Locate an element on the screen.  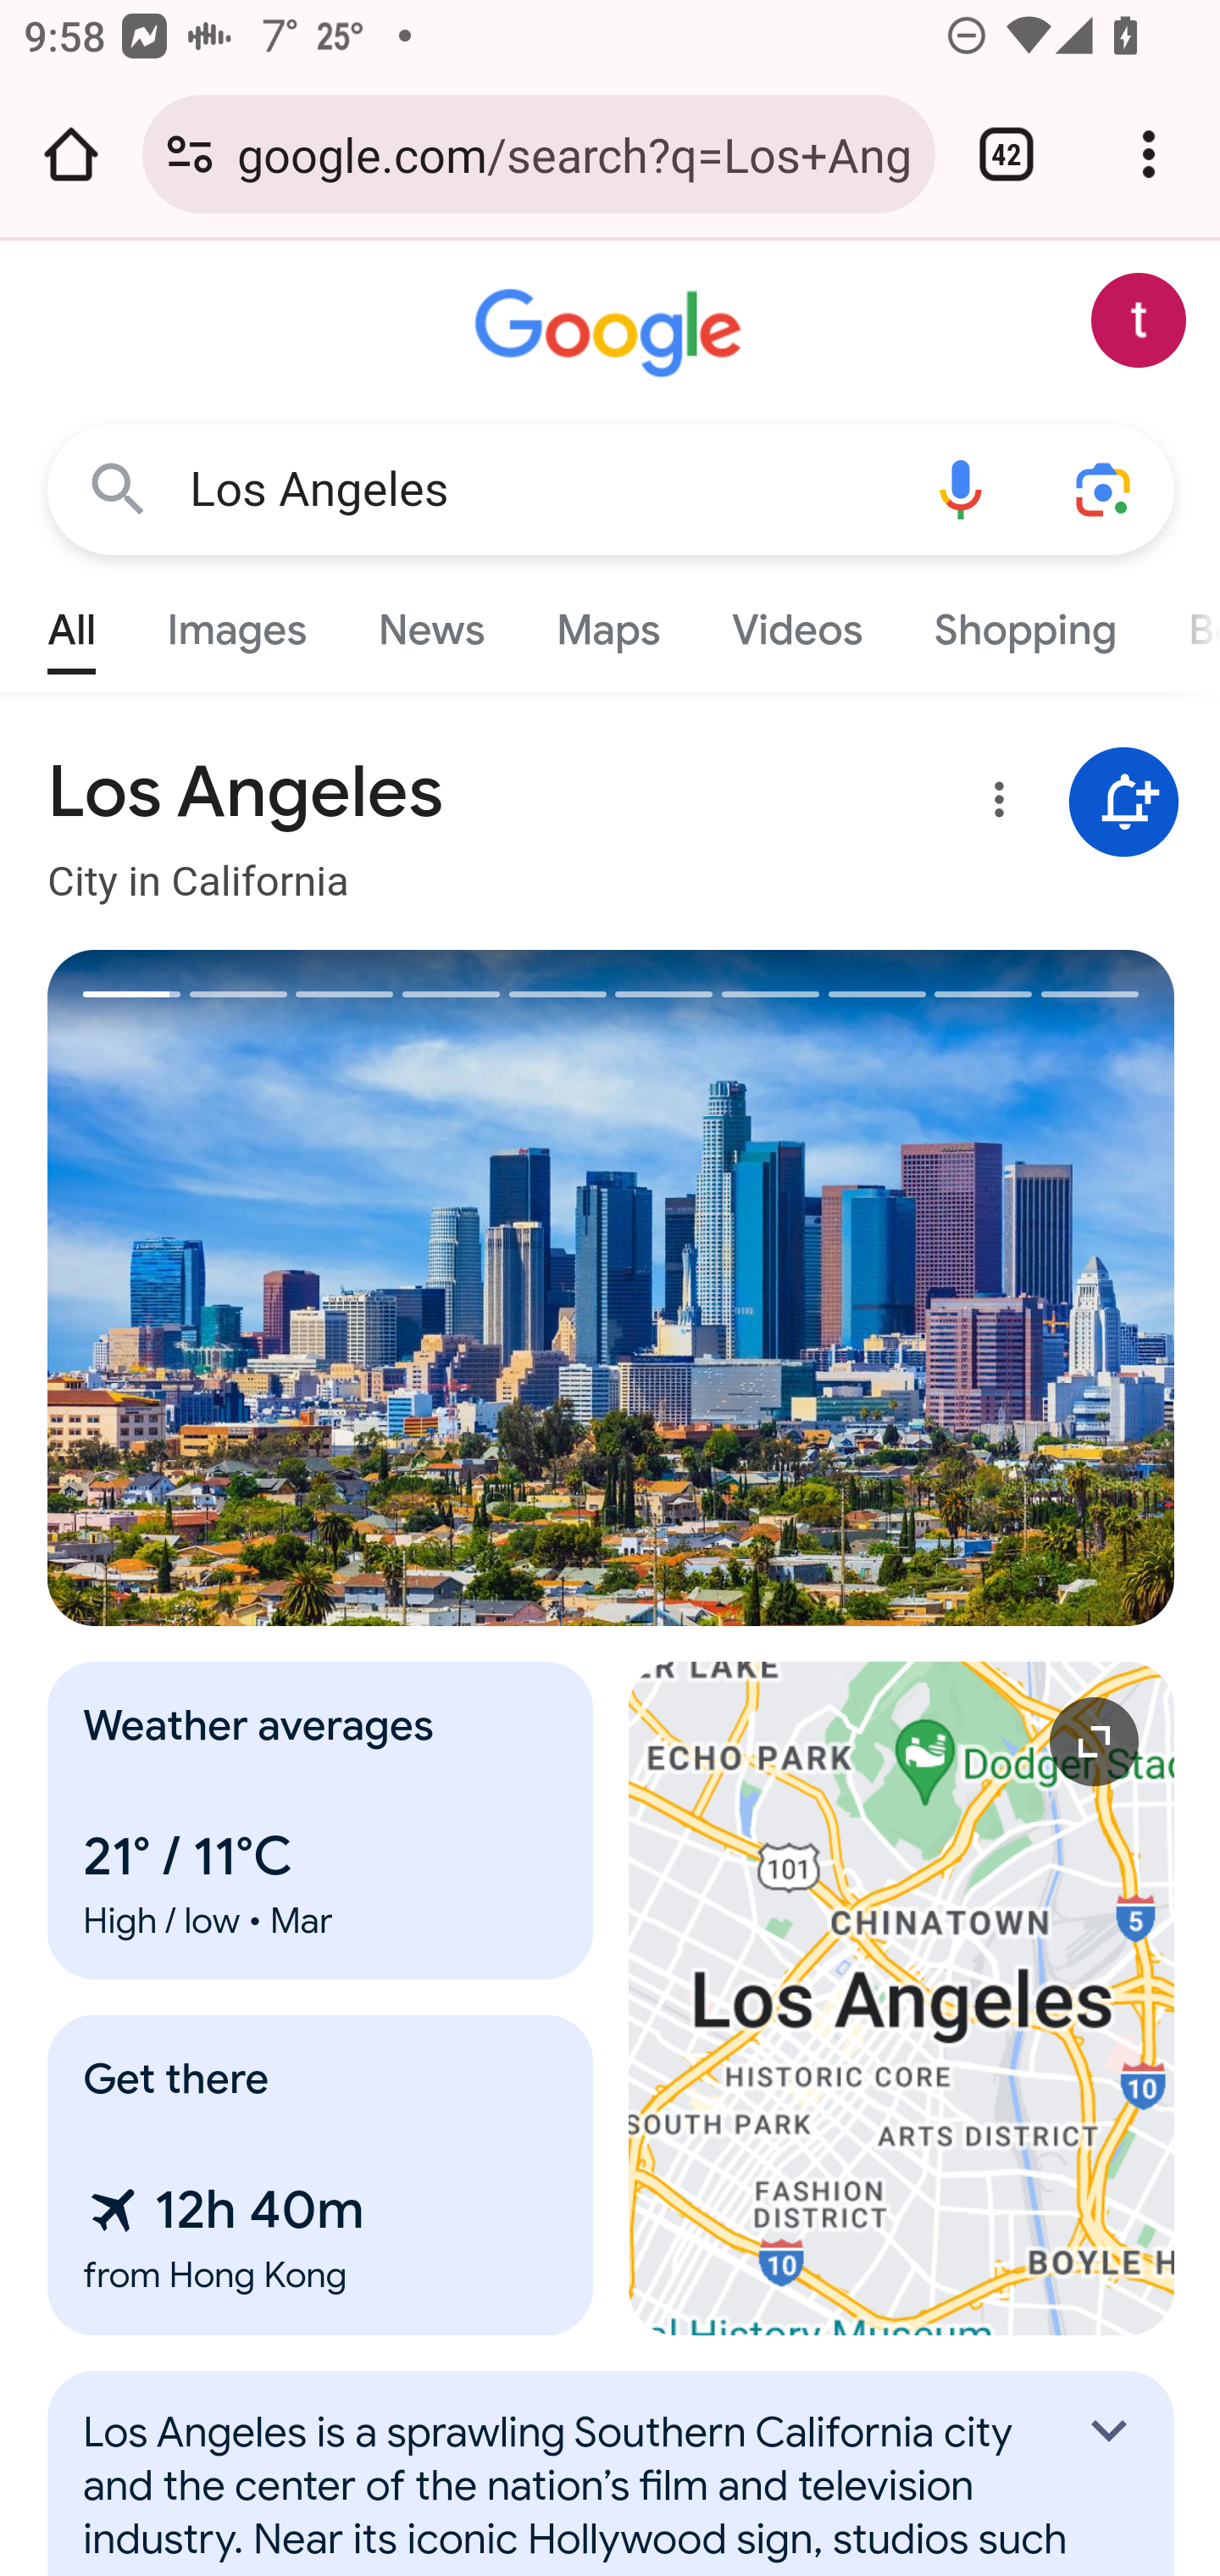
Open the home page is located at coordinates (71, 154).